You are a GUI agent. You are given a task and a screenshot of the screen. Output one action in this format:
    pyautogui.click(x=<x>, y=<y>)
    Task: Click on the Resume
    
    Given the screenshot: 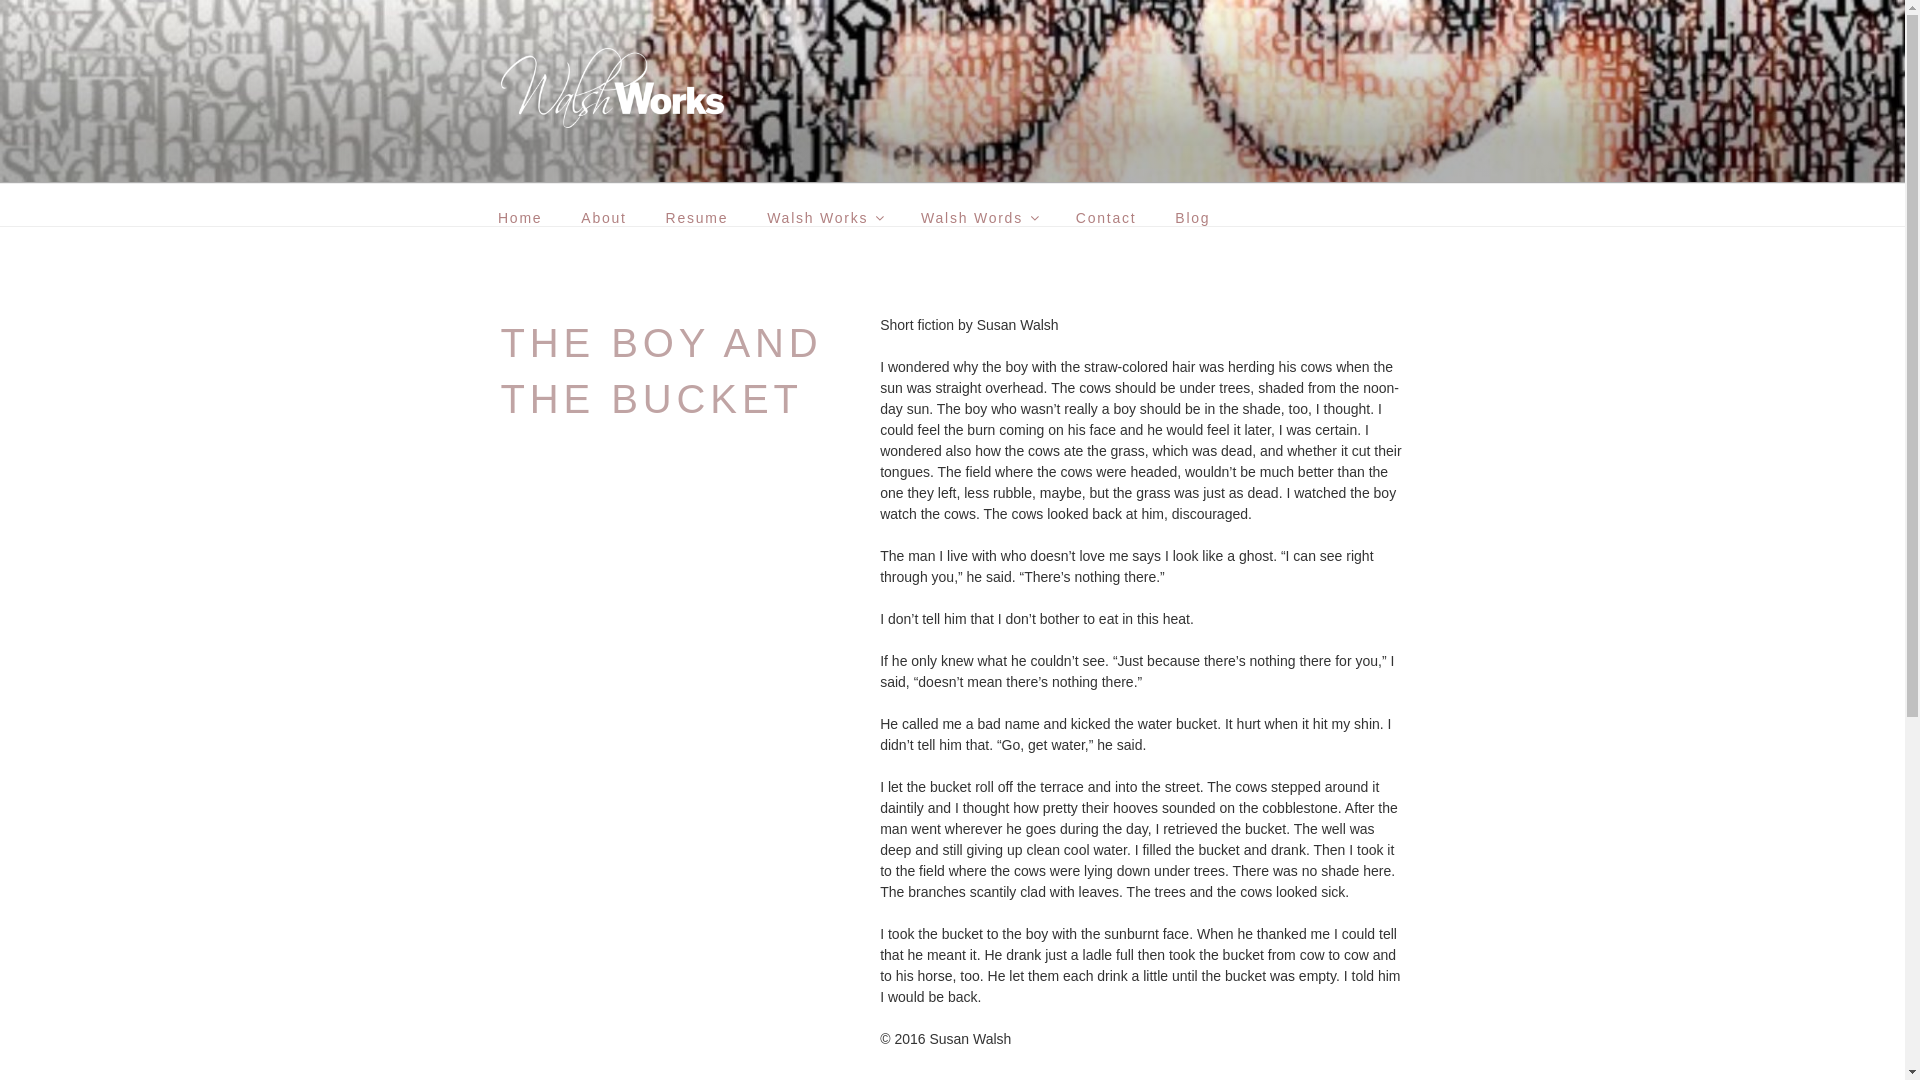 What is the action you would take?
    pyautogui.click(x=697, y=217)
    